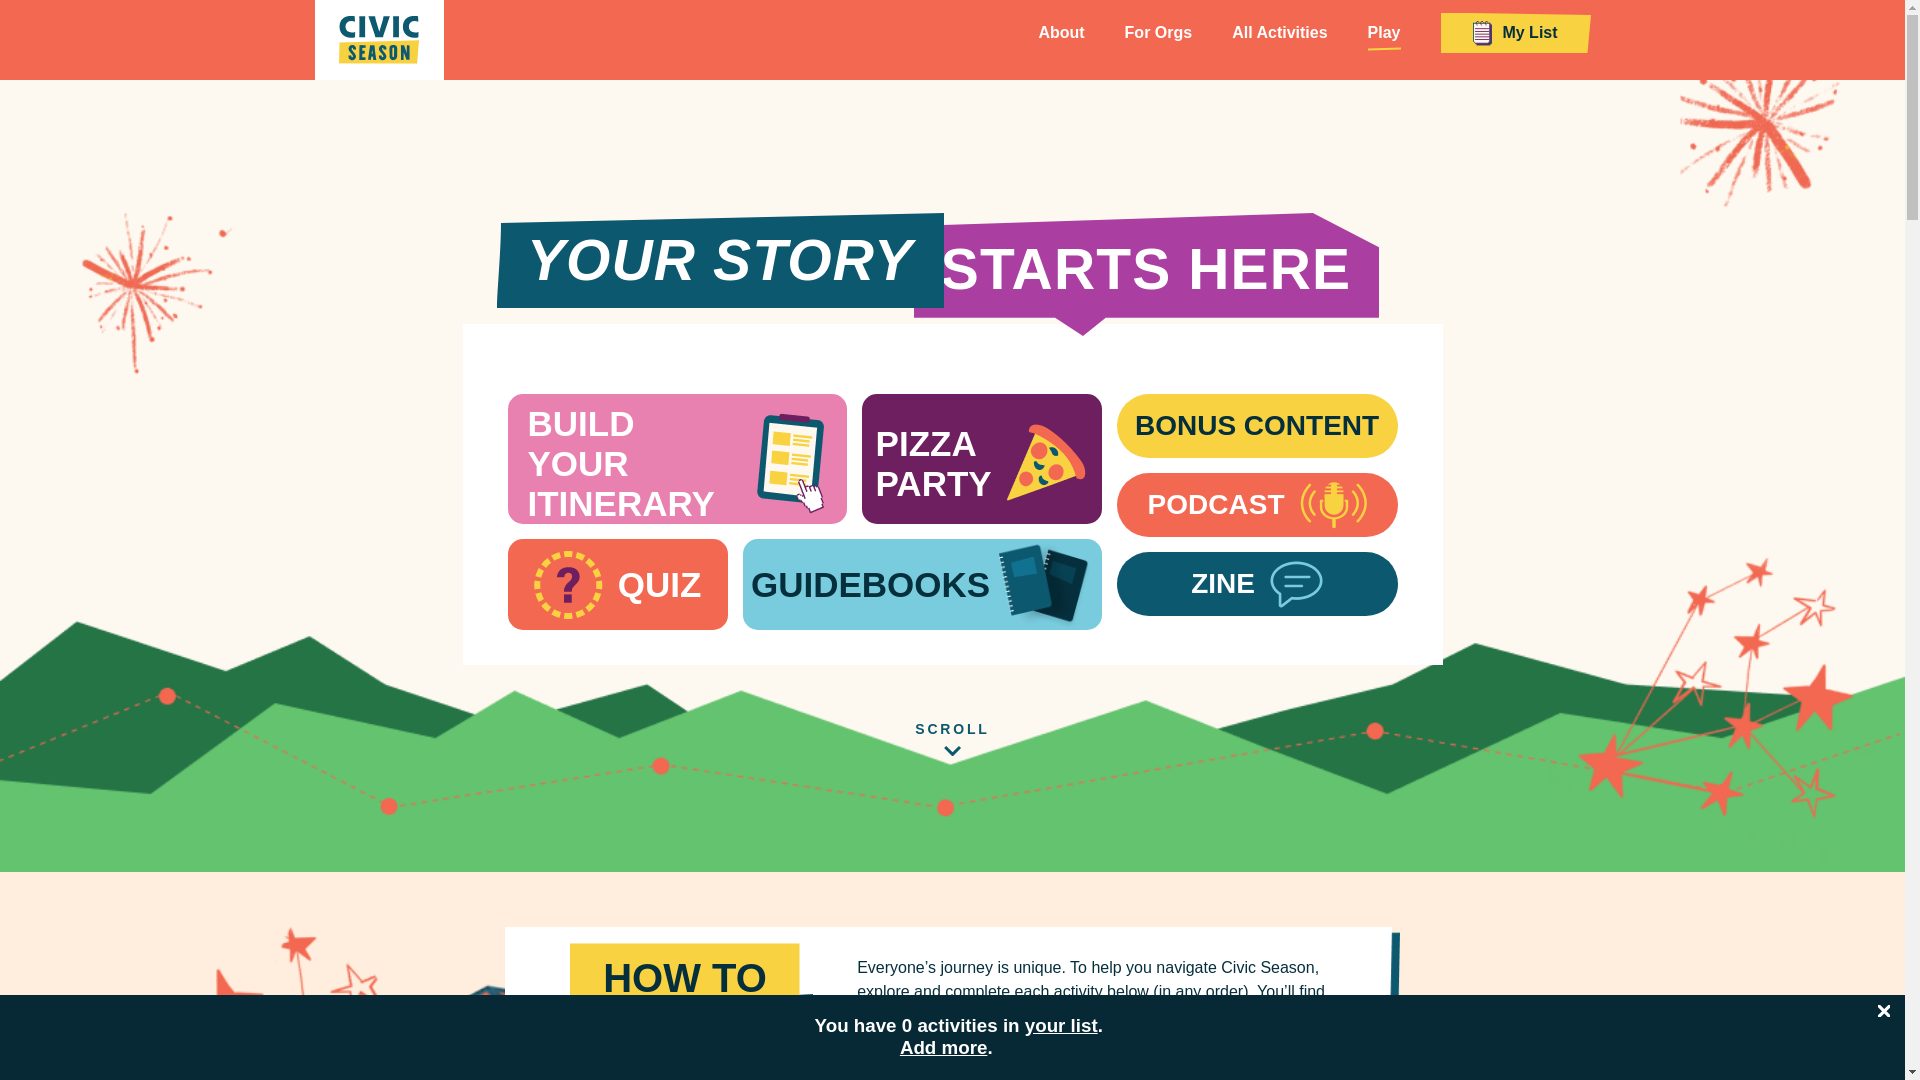 This screenshot has height=1080, width=1920. What do you see at coordinates (1279, 32) in the screenshot?
I see `All Activities` at bounding box center [1279, 32].